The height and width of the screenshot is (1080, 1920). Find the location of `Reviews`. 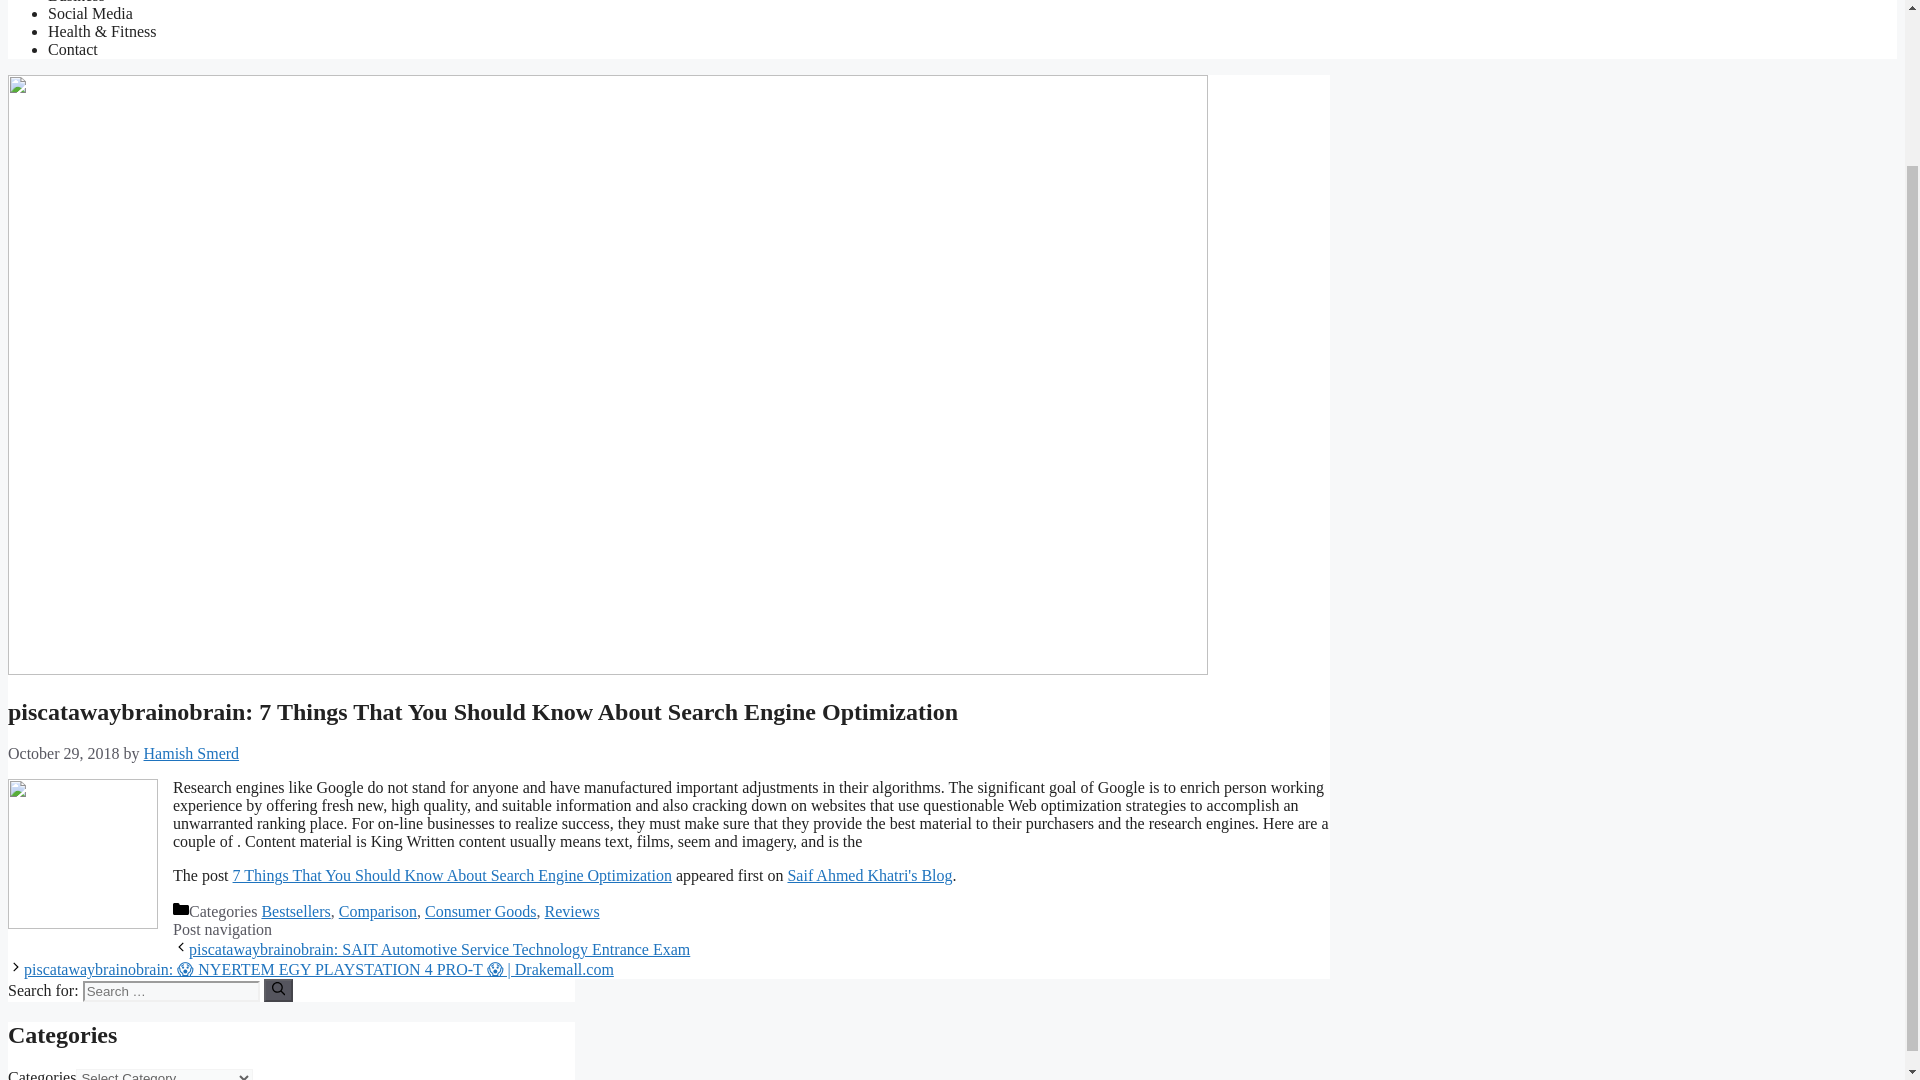

Reviews is located at coordinates (572, 911).